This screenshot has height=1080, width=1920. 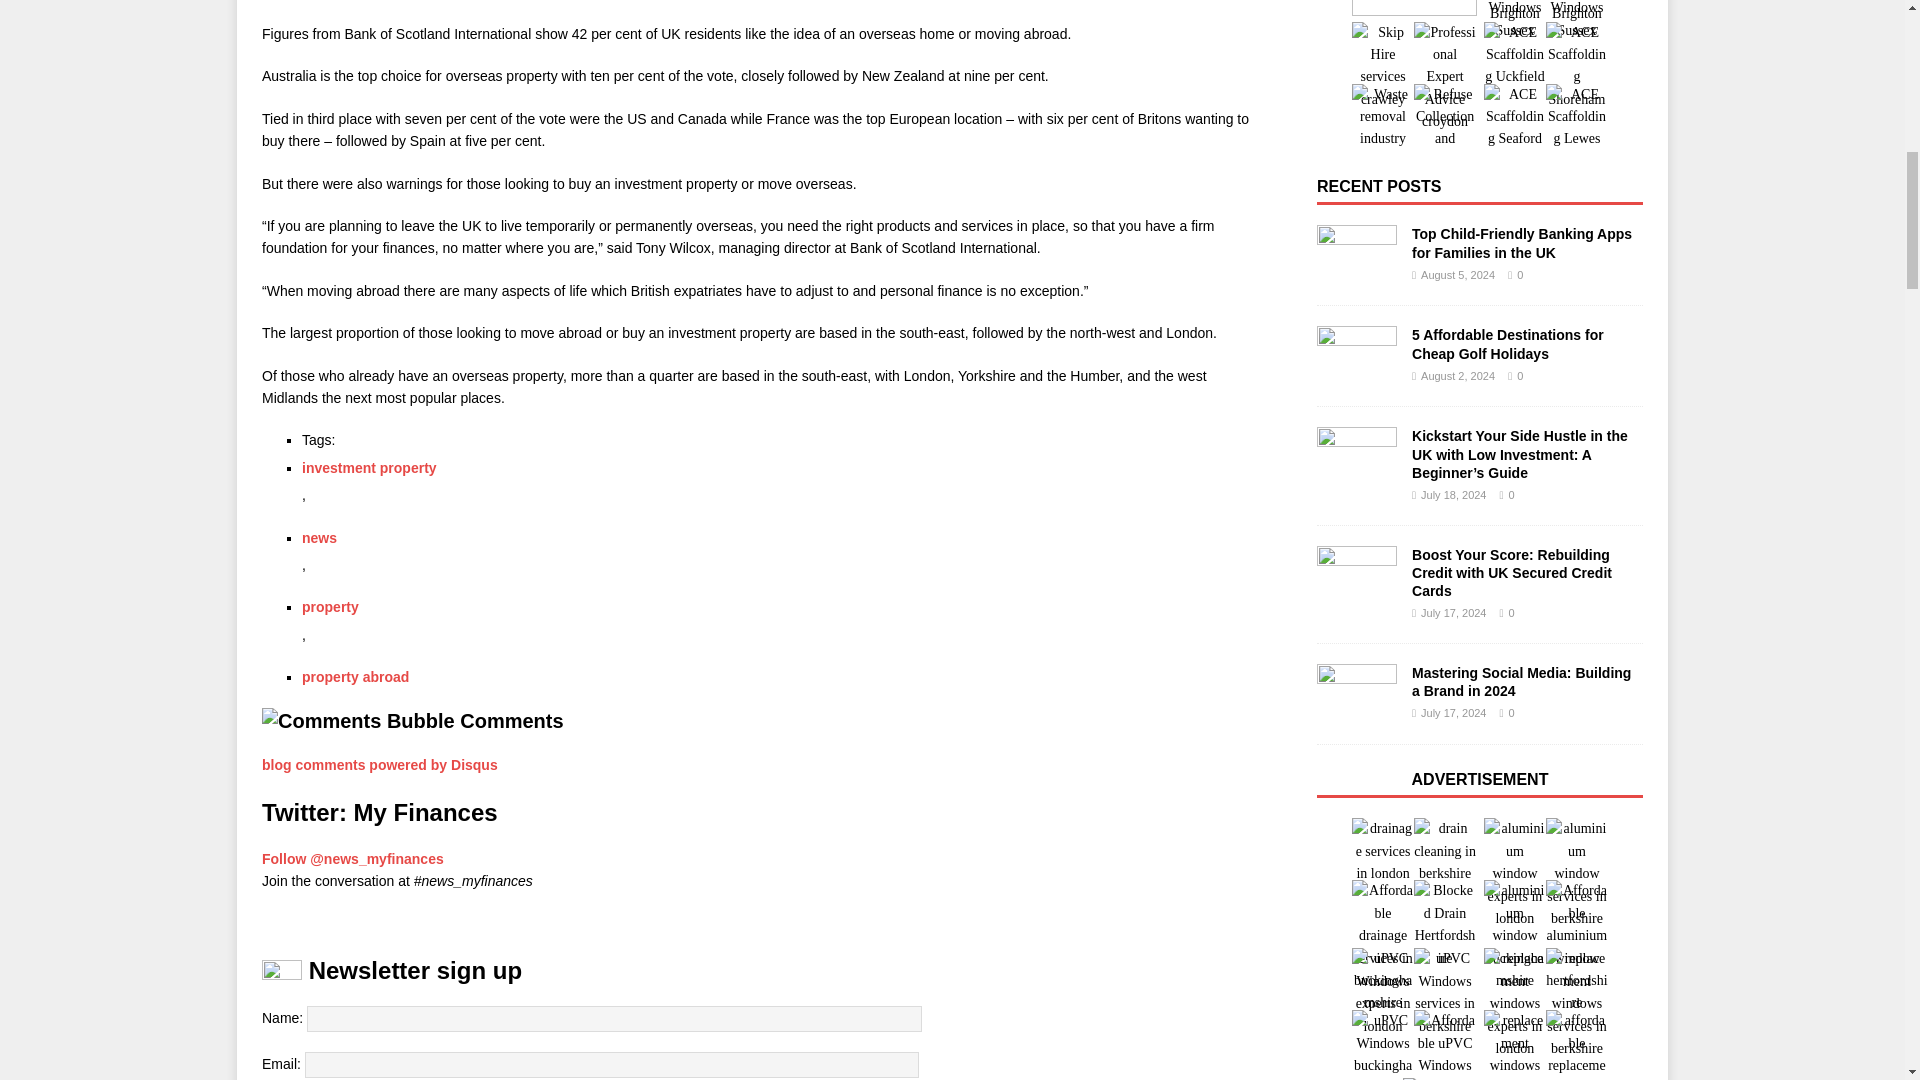 I want to click on property abroad, so click(x=354, y=676).